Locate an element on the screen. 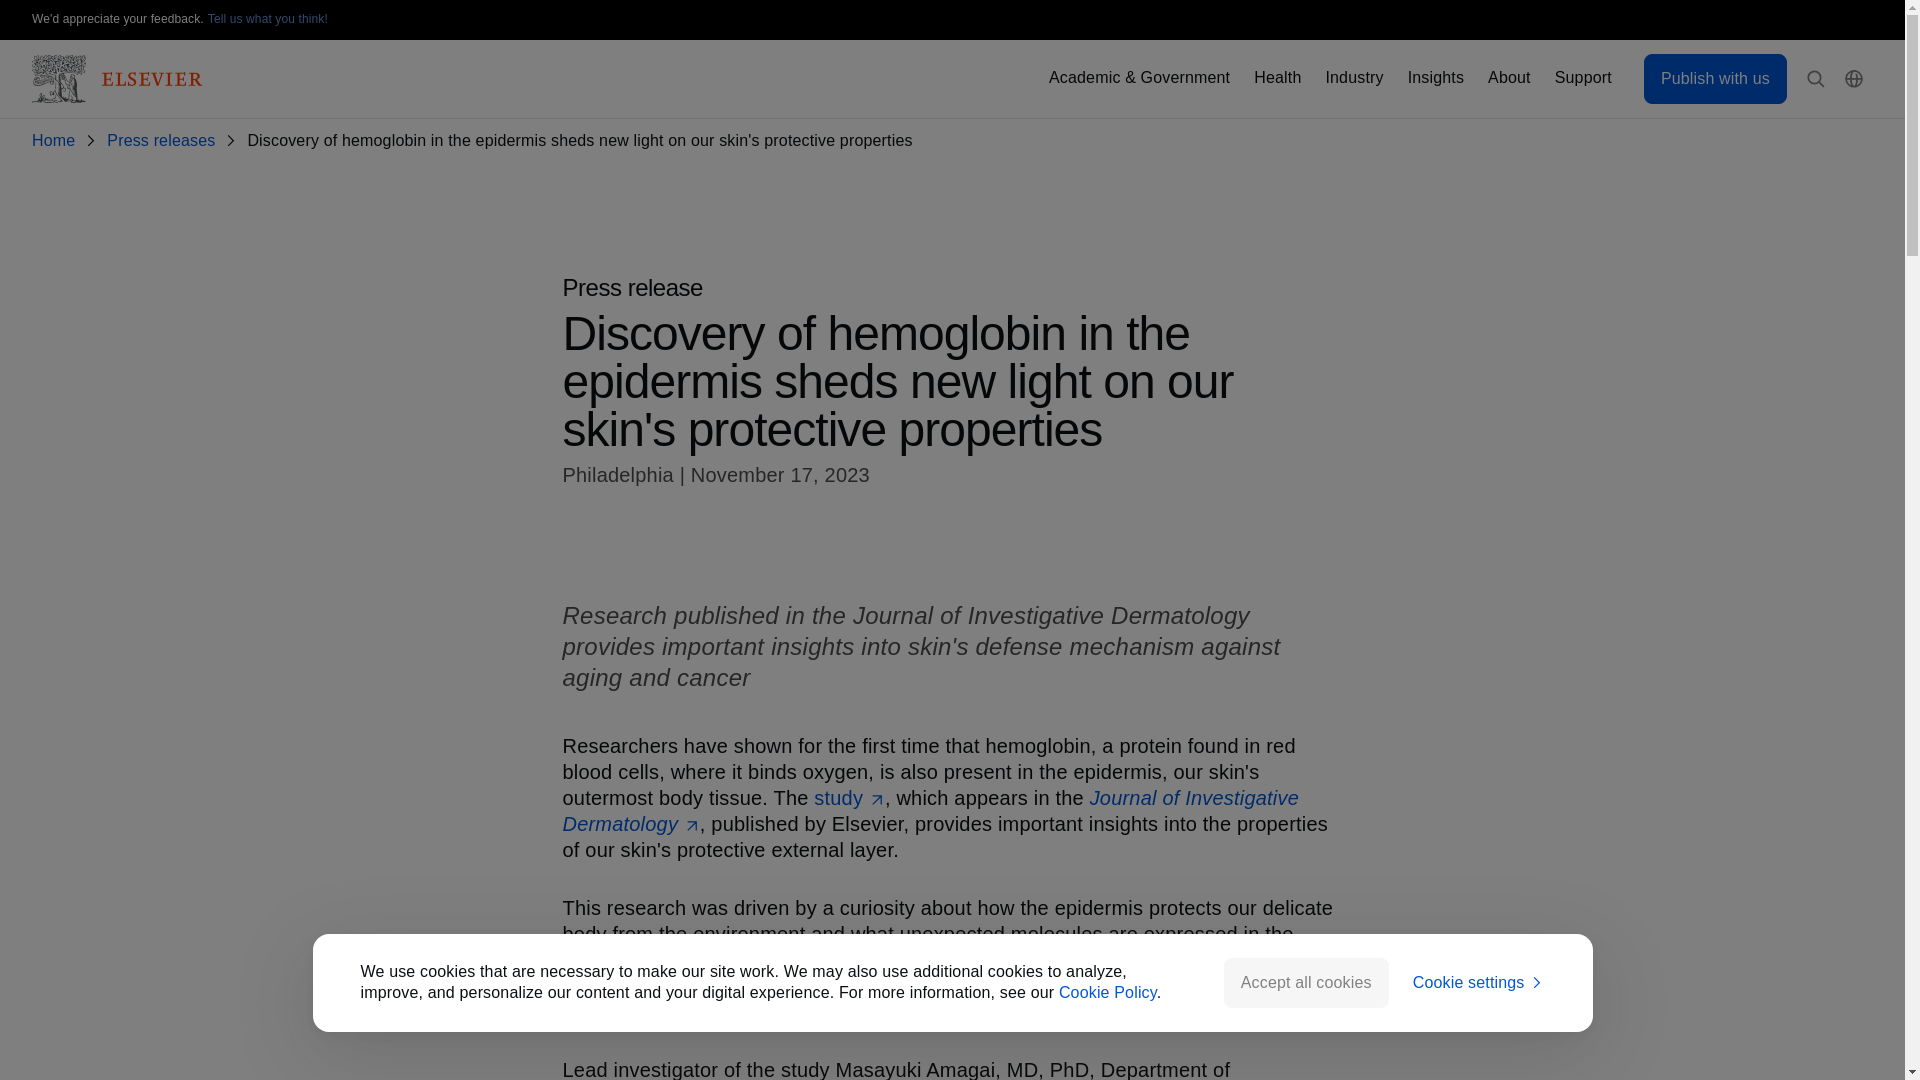  Health is located at coordinates (1277, 78).